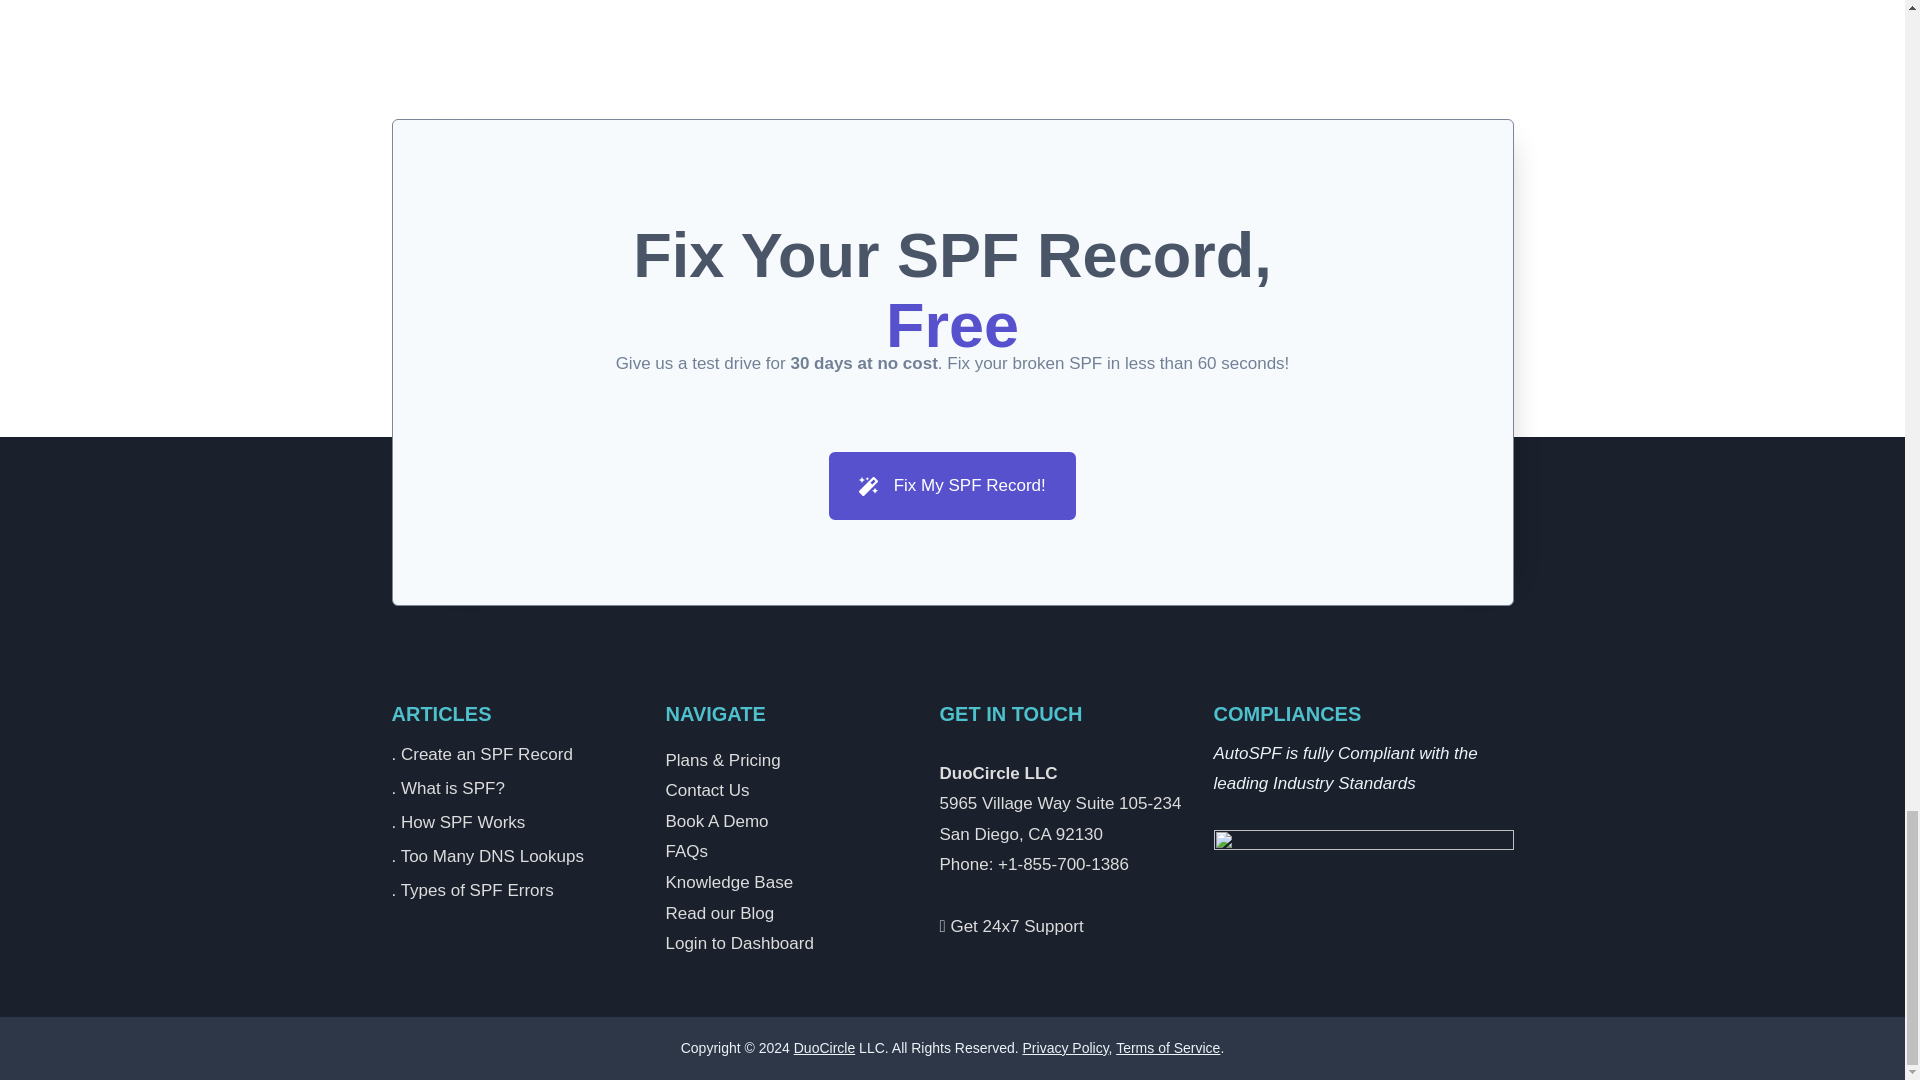  What do you see at coordinates (513, 824) in the screenshot?
I see `. How SPF Works` at bounding box center [513, 824].